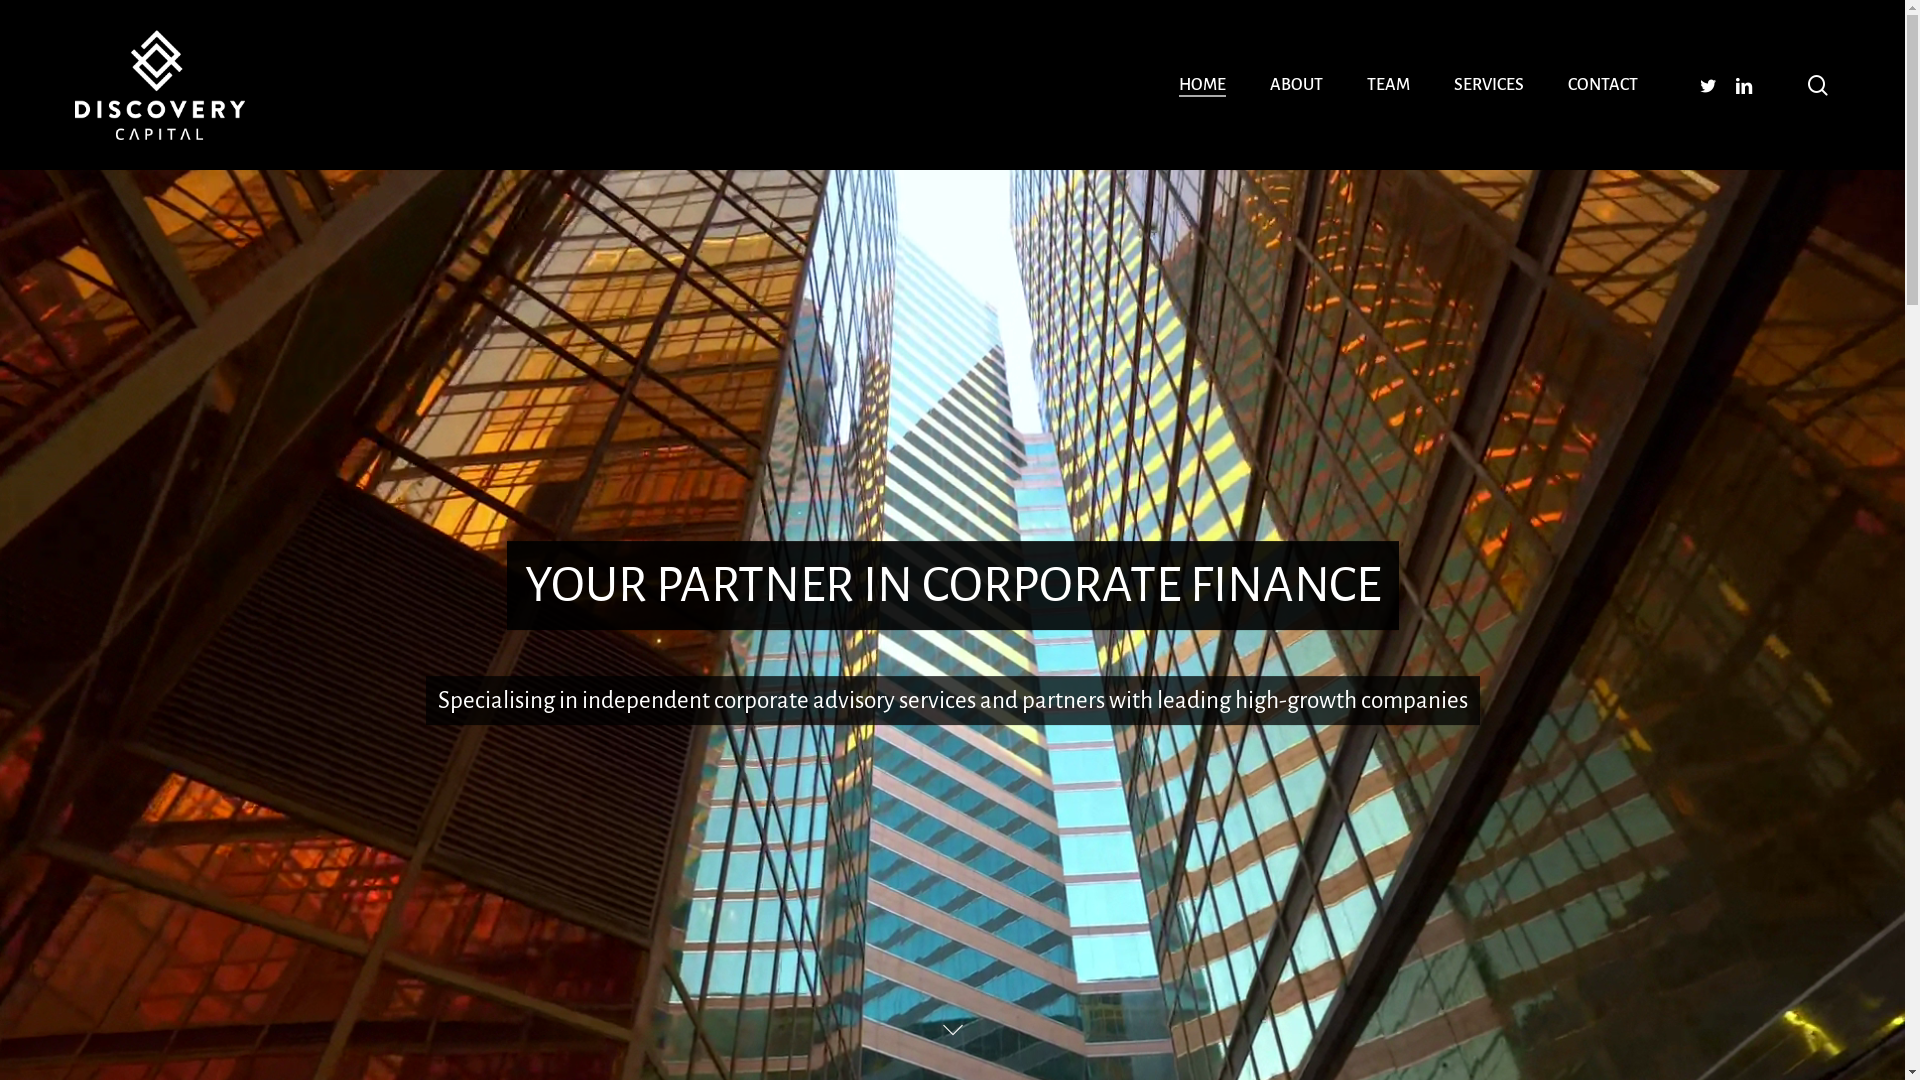 The width and height of the screenshot is (1920, 1080). Describe the element at coordinates (1603, 85) in the screenshot. I see `CONTACT` at that location.